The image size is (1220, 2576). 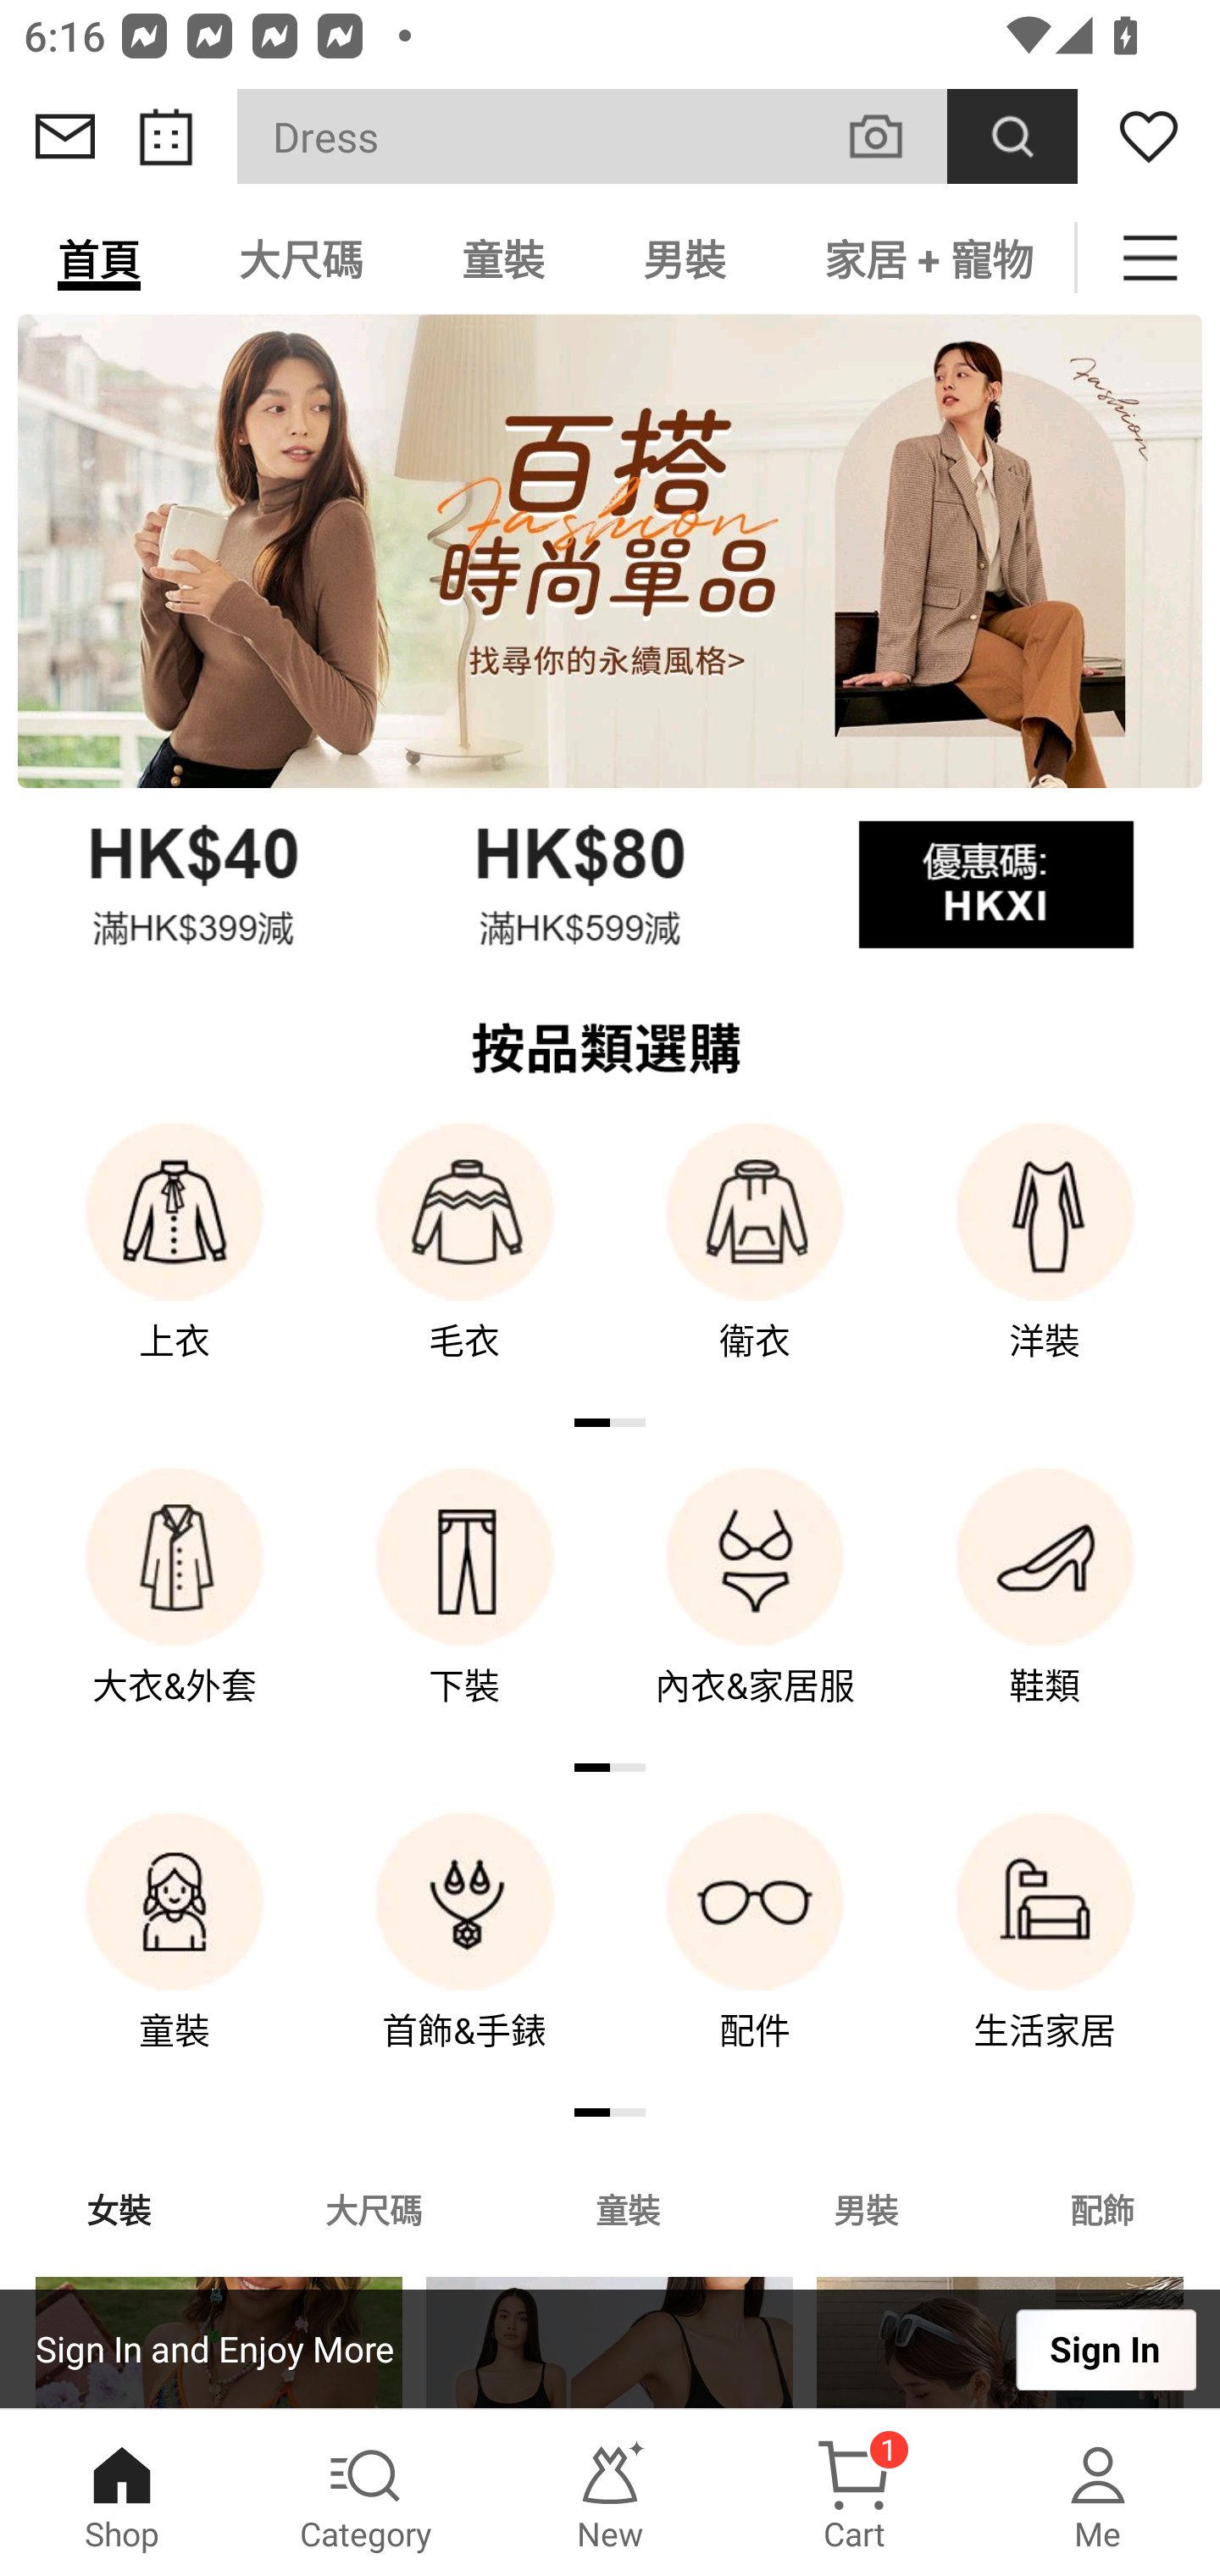 What do you see at coordinates (854, 2493) in the screenshot?
I see `Cart 1 Cart` at bounding box center [854, 2493].